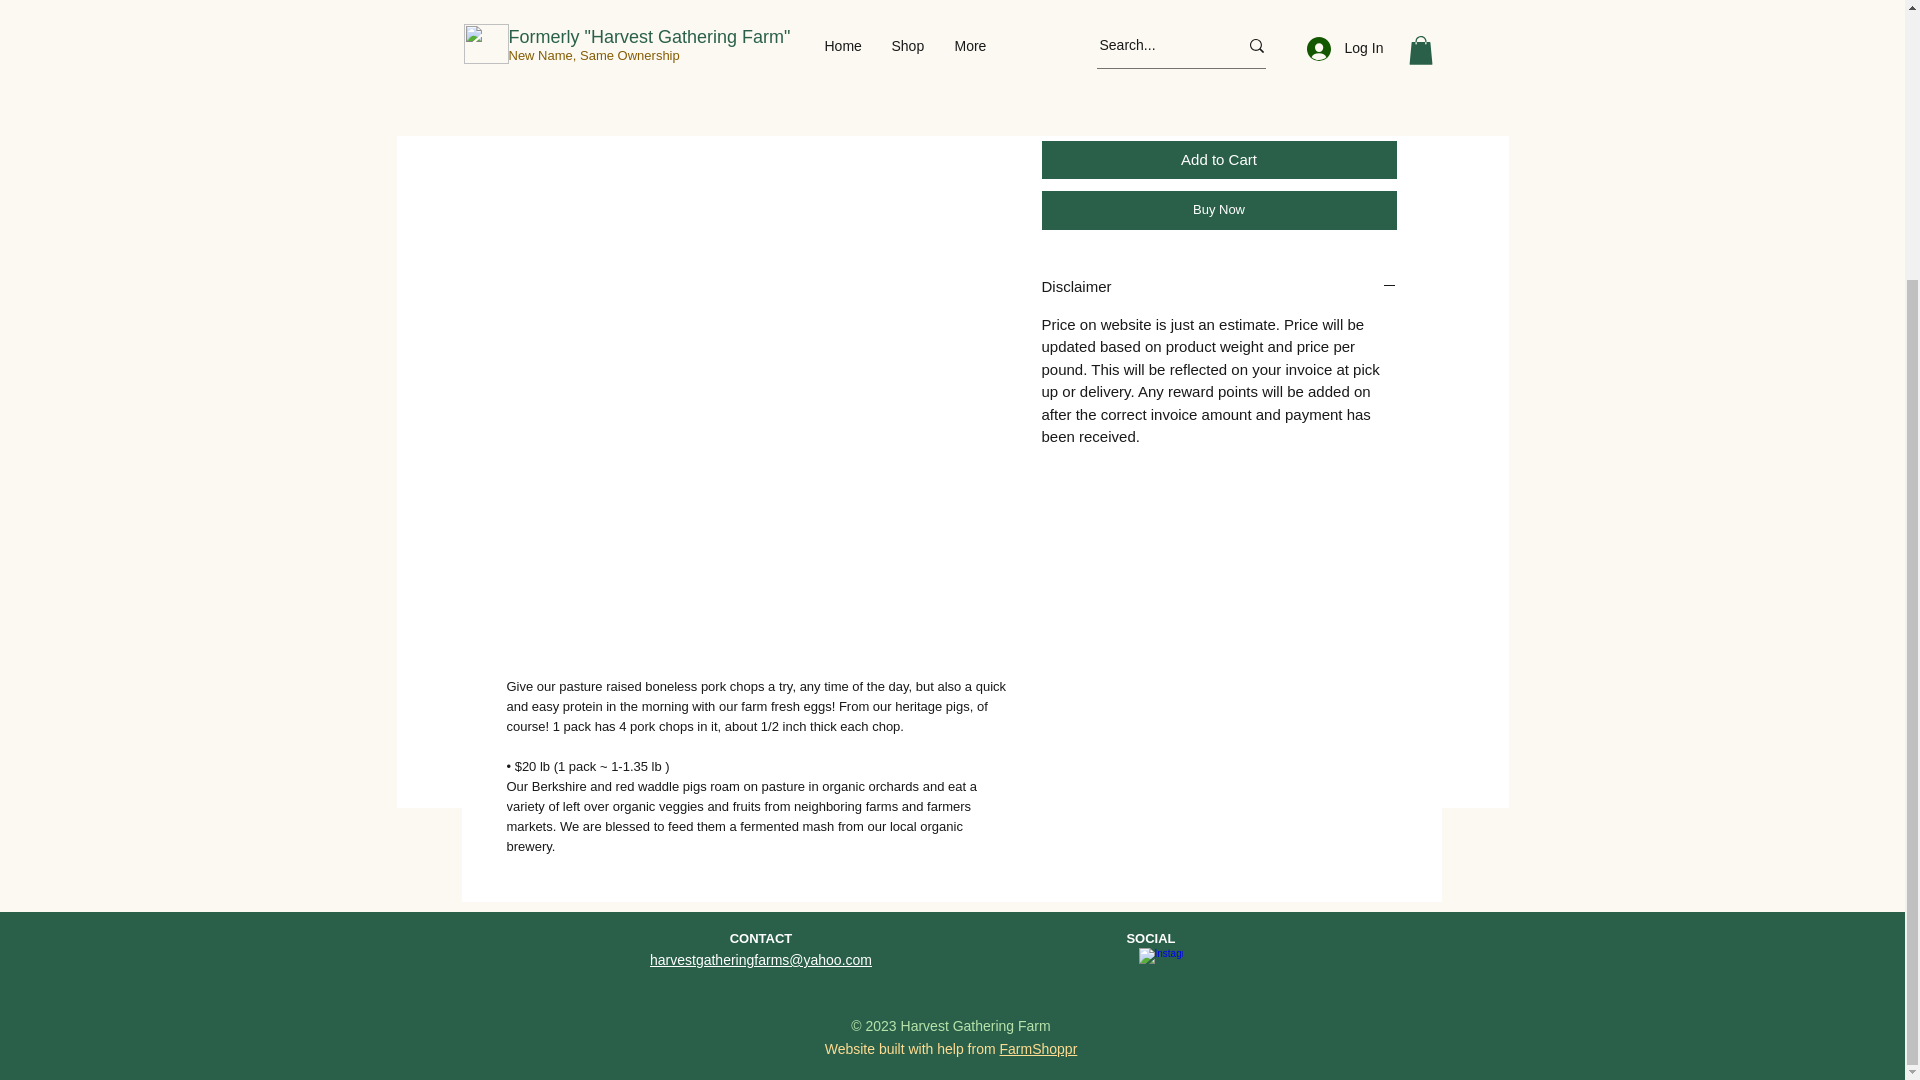  Describe the element at coordinates (1220, 160) in the screenshot. I see `Add to Cart` at that location.